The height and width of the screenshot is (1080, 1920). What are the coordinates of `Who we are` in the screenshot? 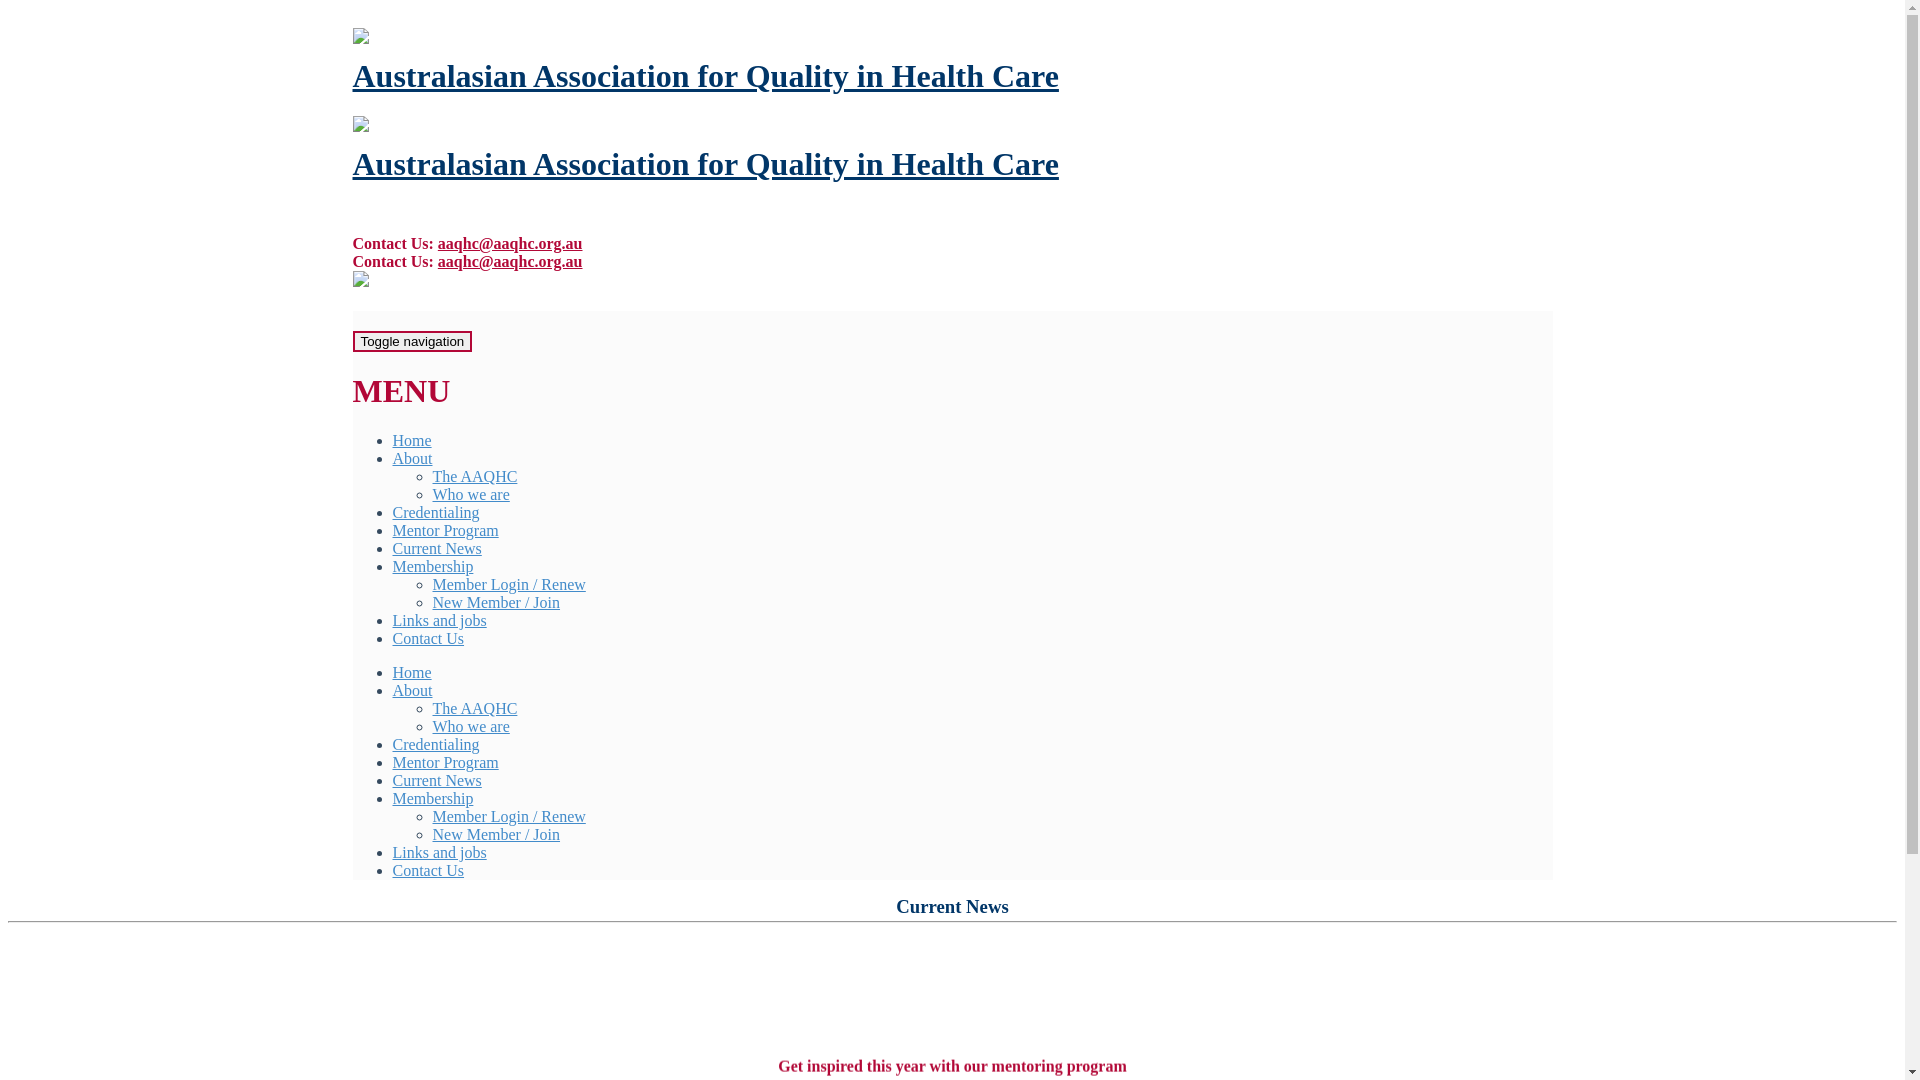 It's located at (470, 494).